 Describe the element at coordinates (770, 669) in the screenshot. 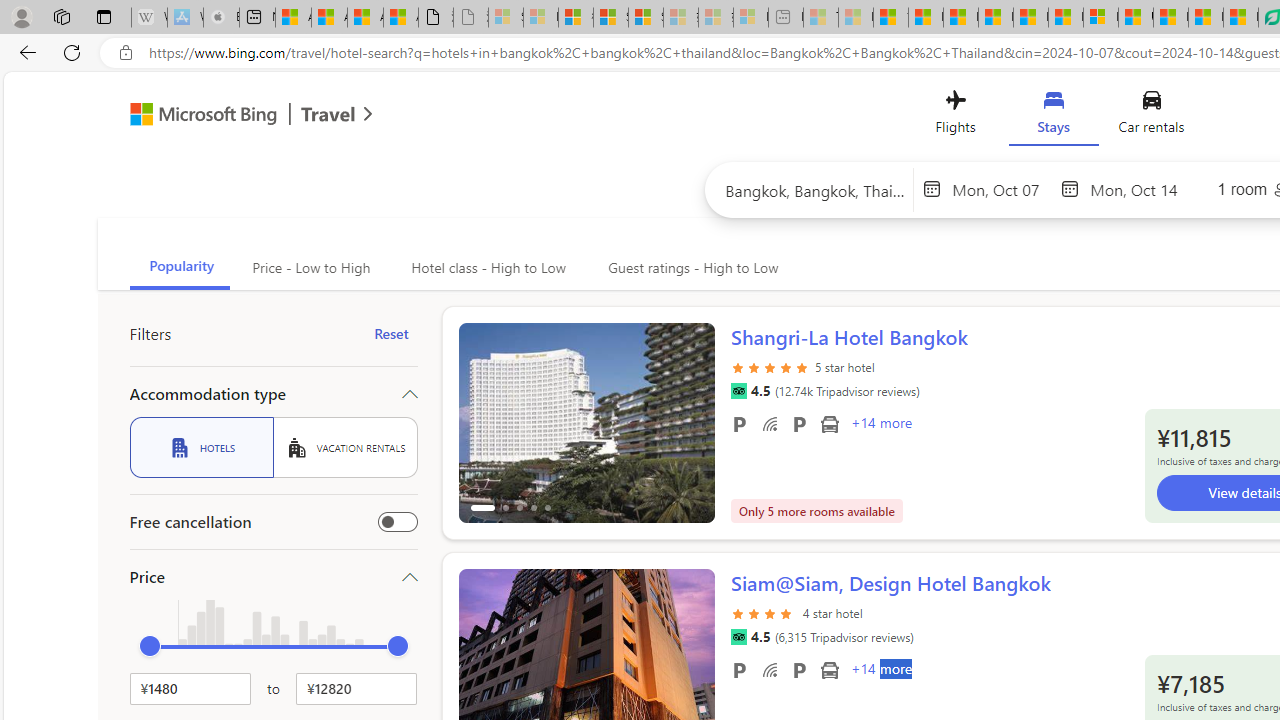

I see `Free WiFi` at that location.